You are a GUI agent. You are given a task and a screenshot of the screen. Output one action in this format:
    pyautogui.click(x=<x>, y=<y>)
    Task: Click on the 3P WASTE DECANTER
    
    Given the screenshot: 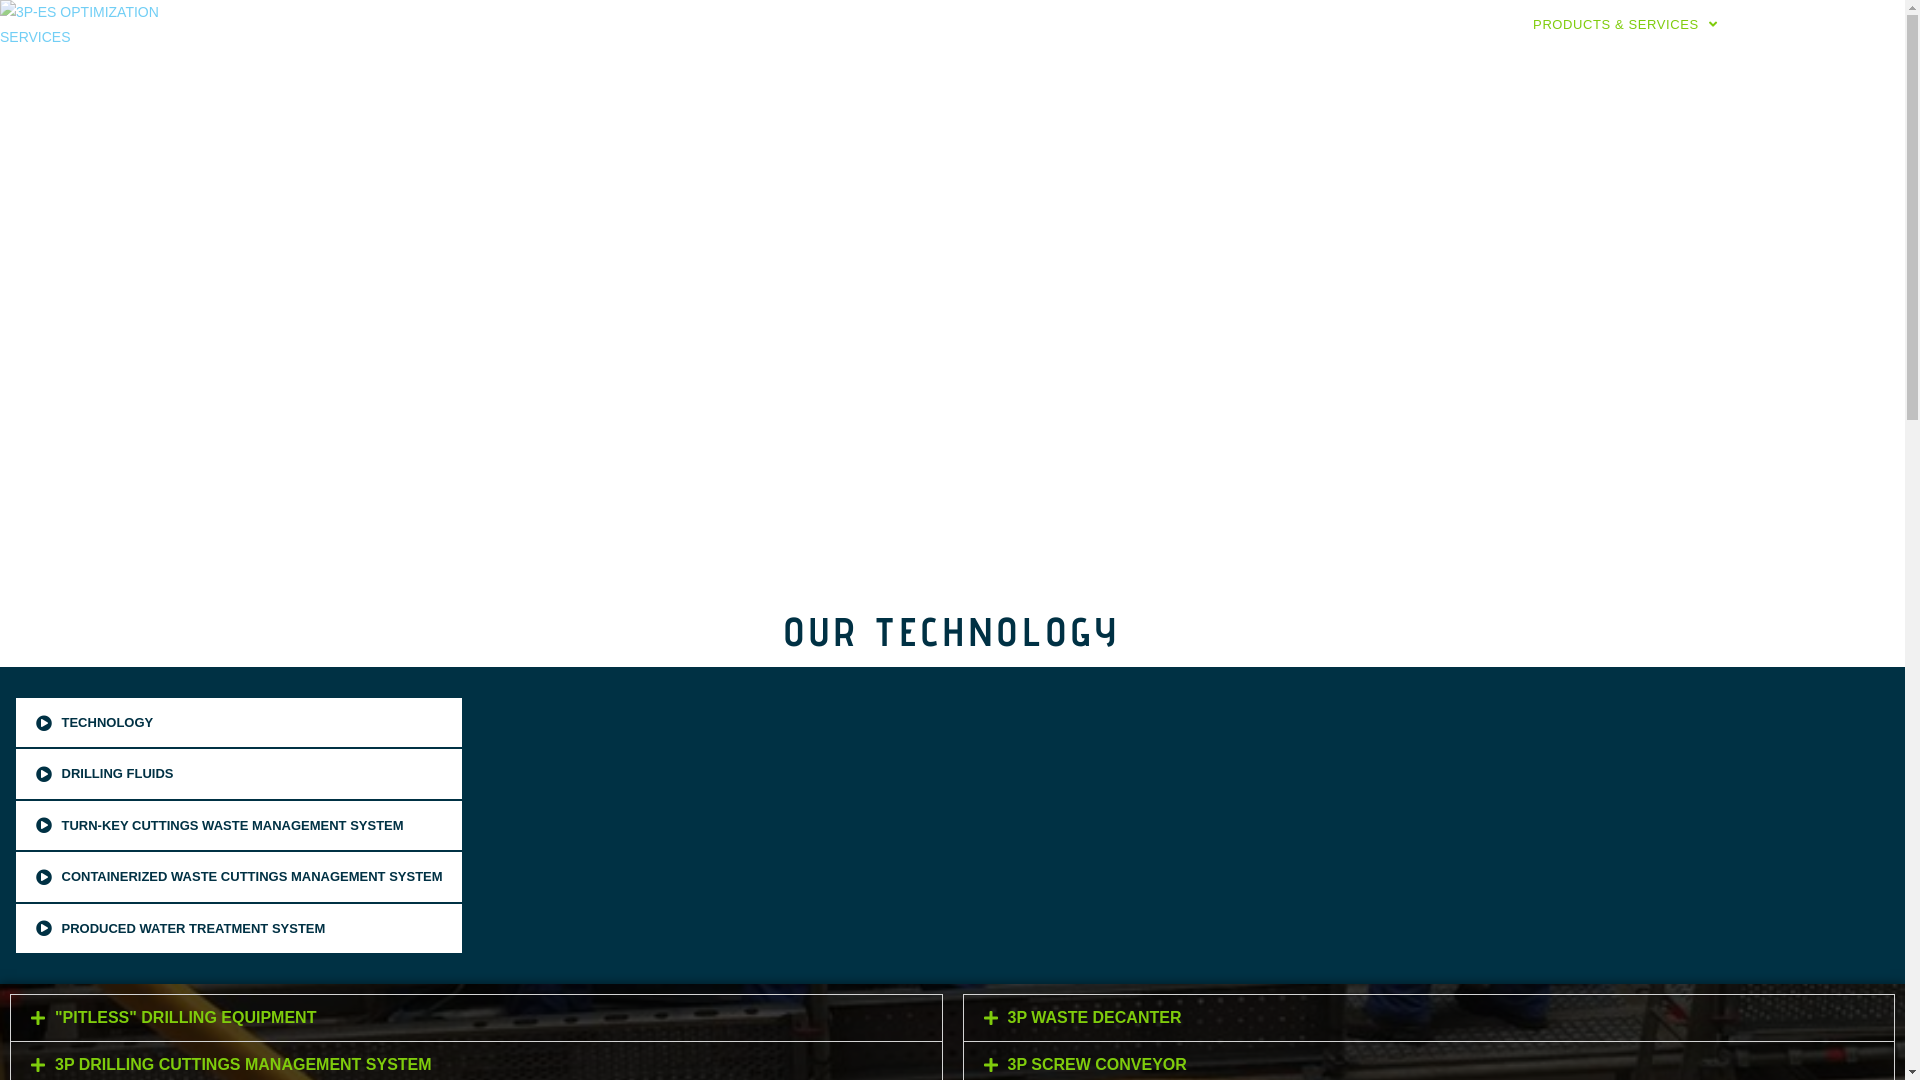 What is the action you would take?
    pyautogui.click(x=1095, y=1018)
    